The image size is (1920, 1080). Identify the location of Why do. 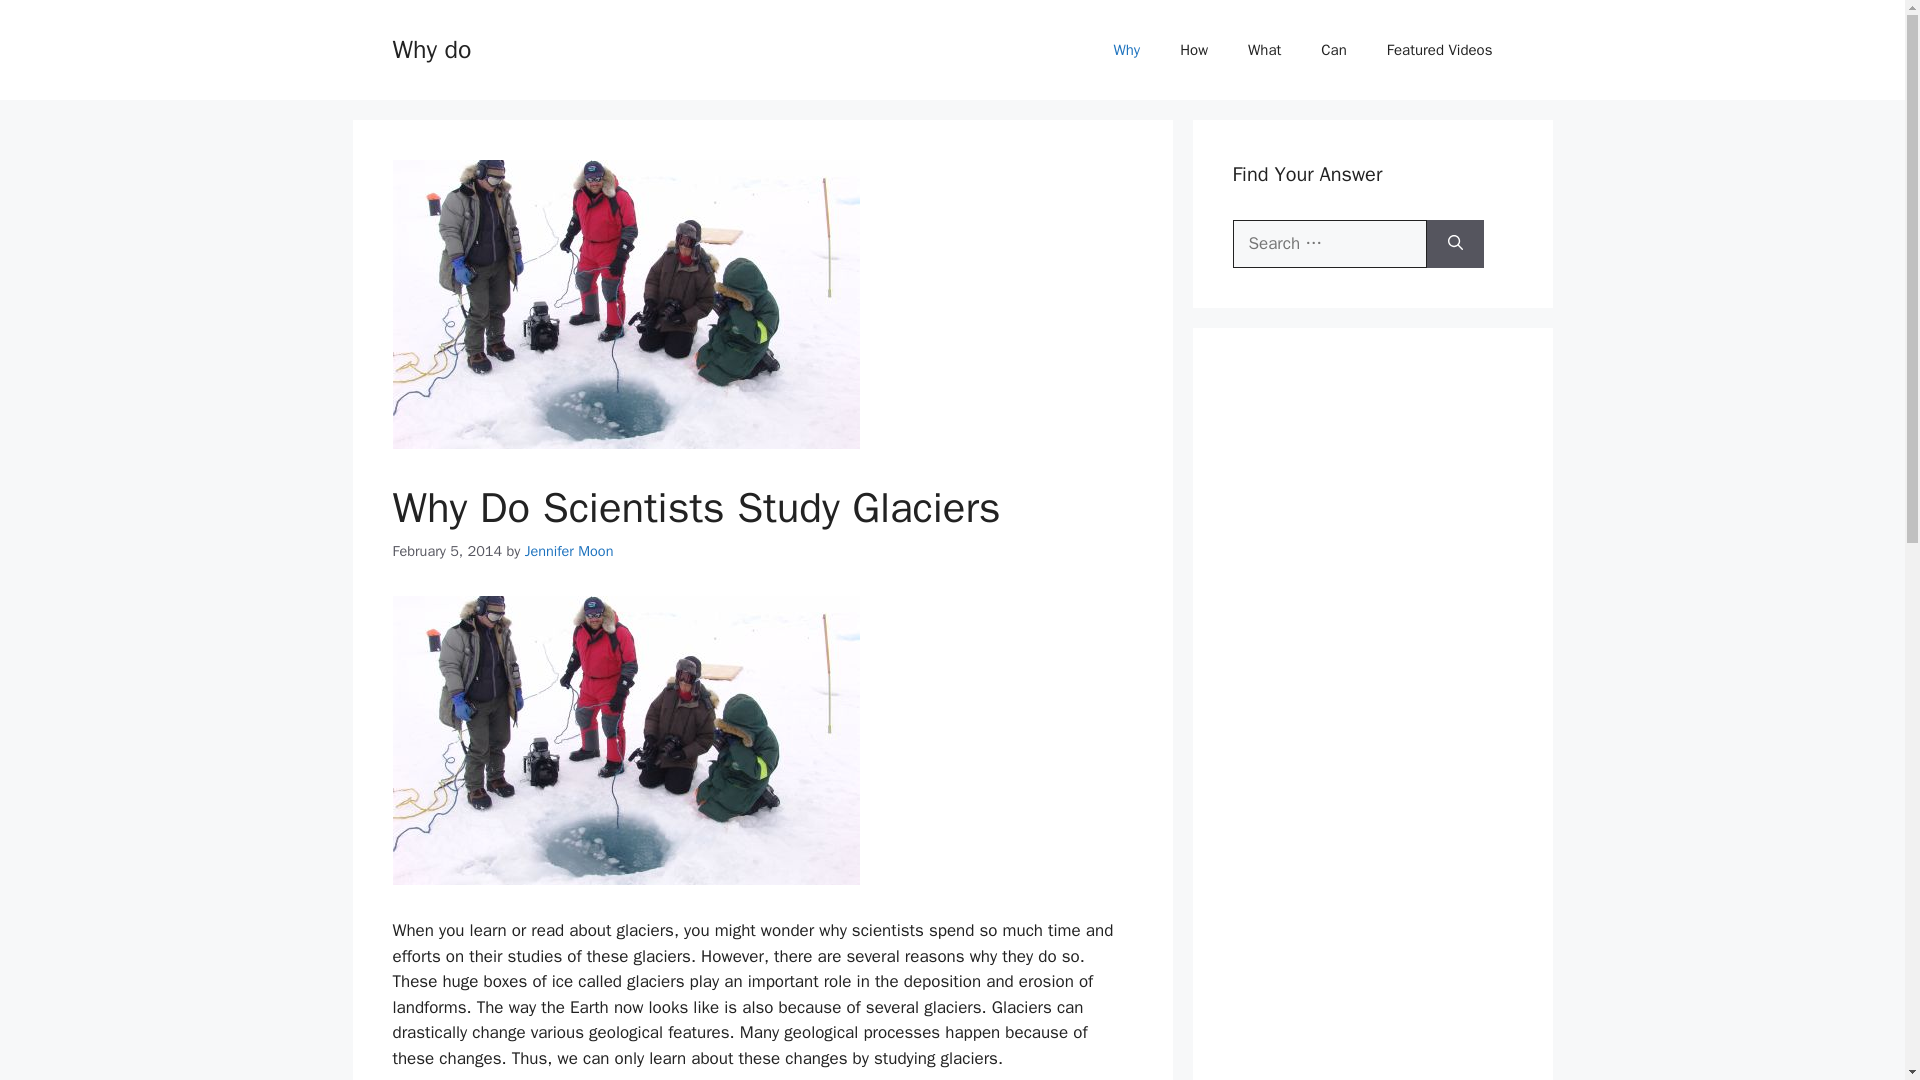
(430, 48).